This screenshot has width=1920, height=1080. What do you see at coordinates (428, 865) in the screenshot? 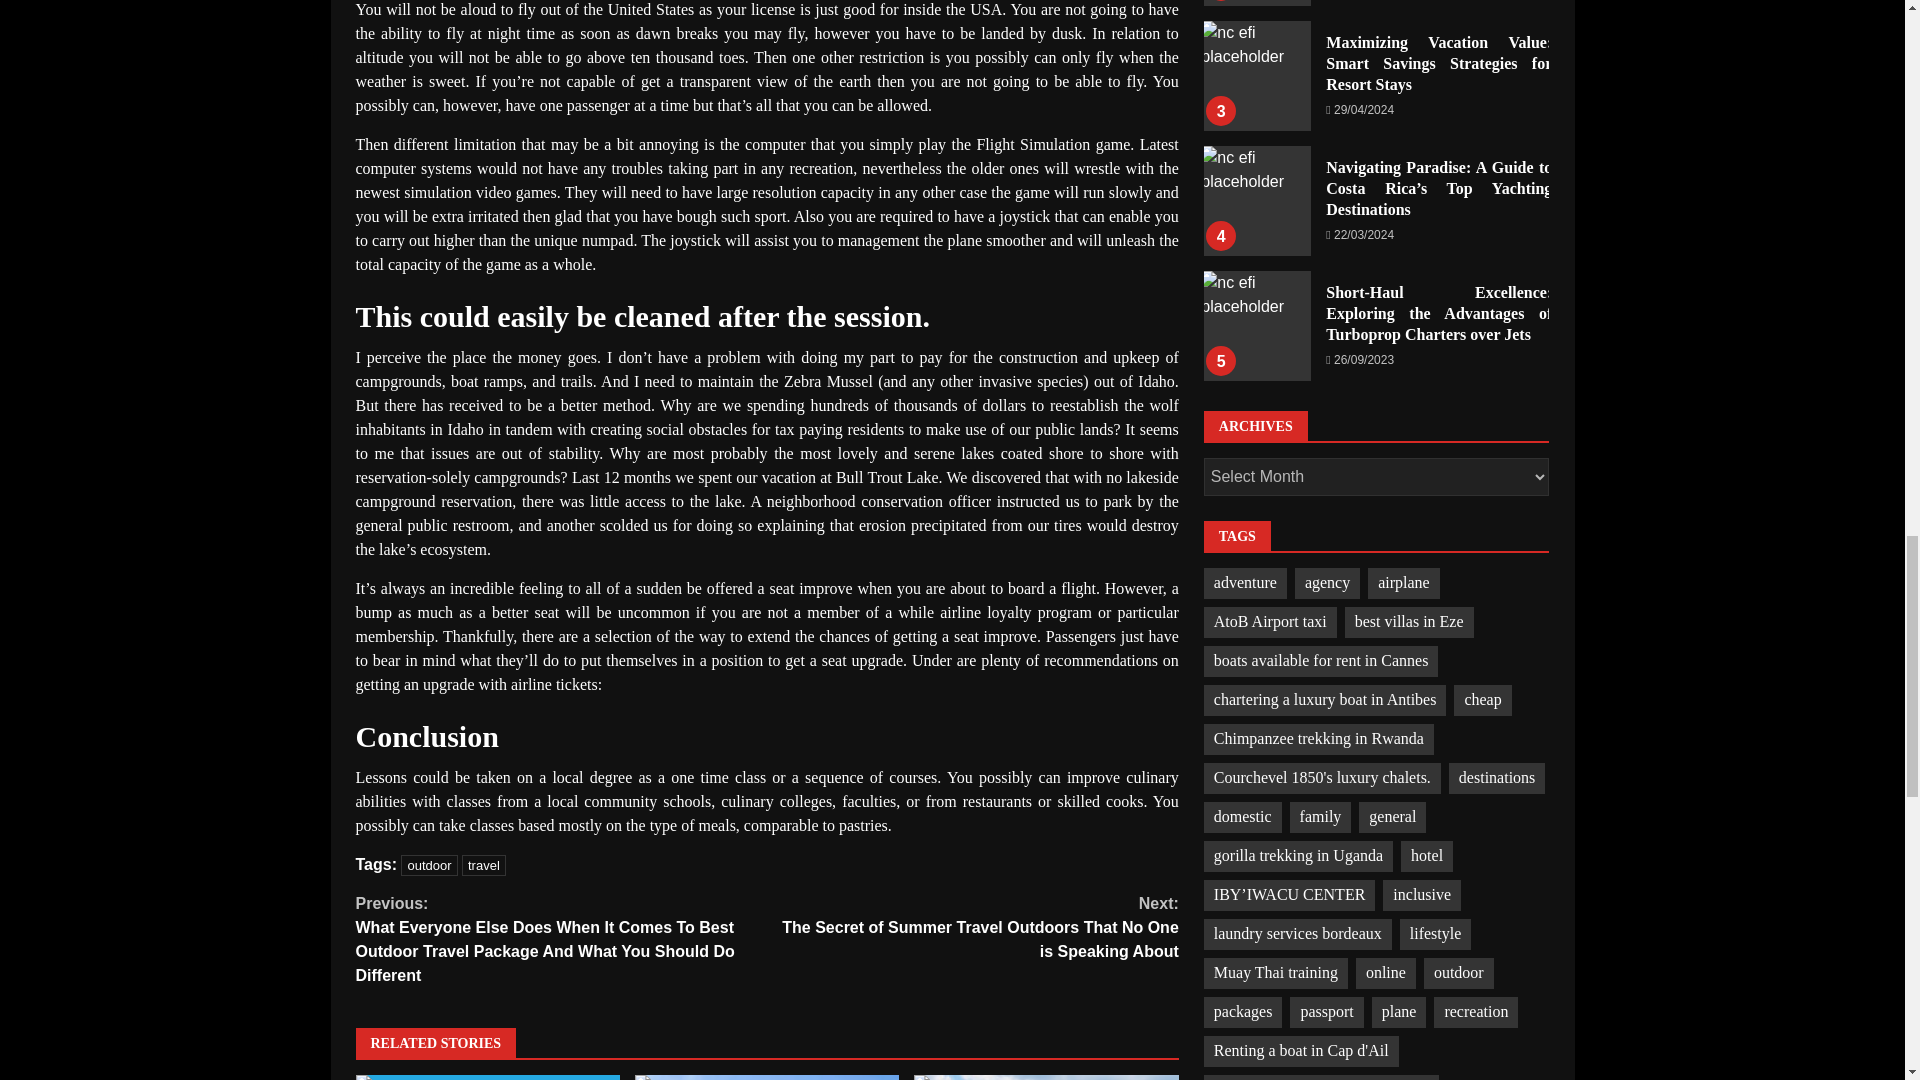
I see `outdoor` at bounding box center [428, 865].